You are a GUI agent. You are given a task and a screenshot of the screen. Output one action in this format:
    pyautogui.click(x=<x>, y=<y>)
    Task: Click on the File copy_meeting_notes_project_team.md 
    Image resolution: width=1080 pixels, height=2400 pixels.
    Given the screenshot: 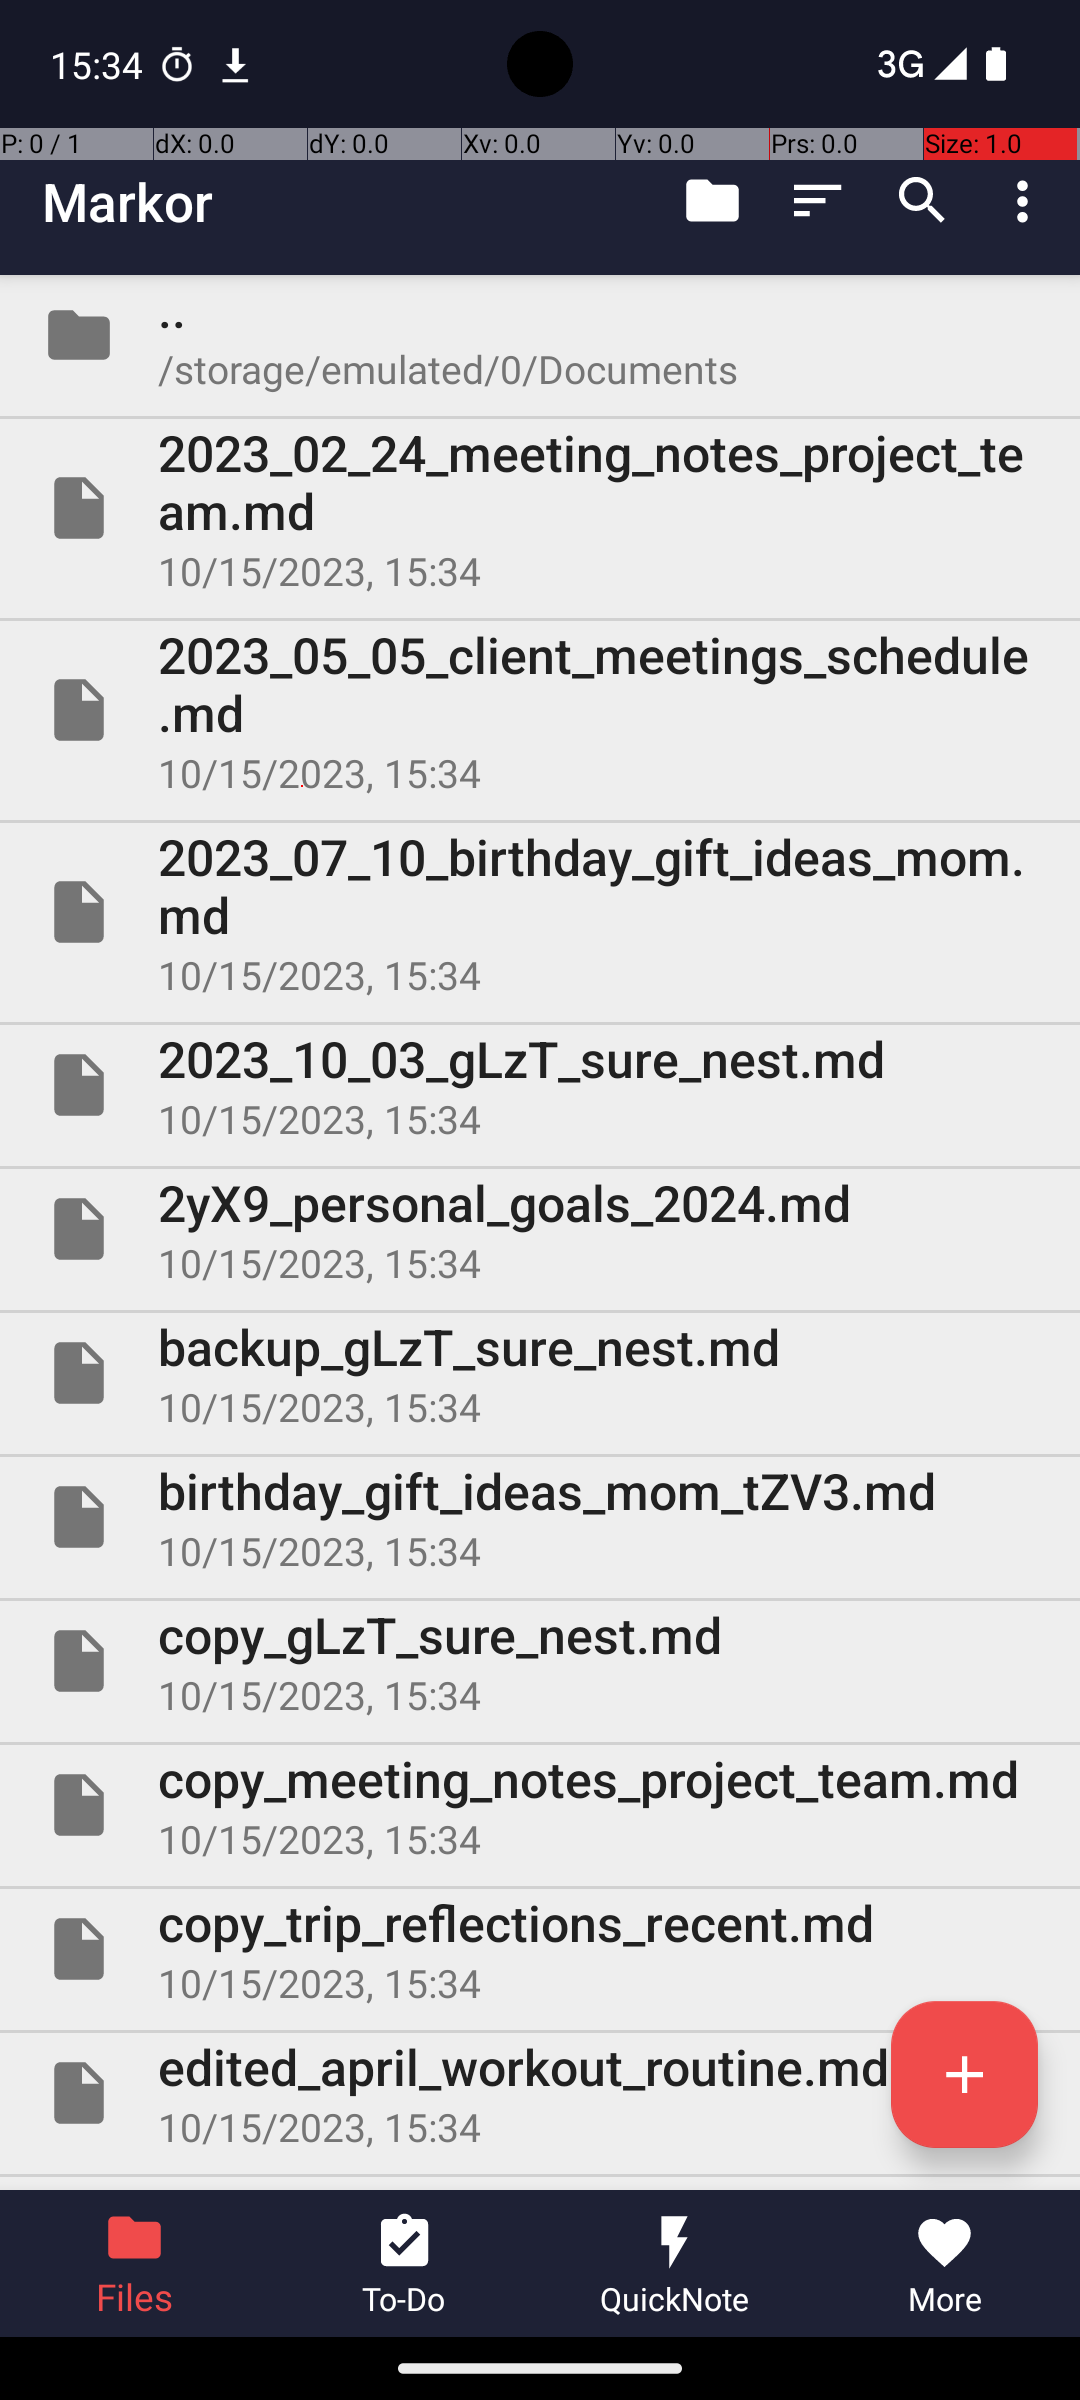 What is the action you would take?
    pyautogui.click(x=540, y=1805)
    